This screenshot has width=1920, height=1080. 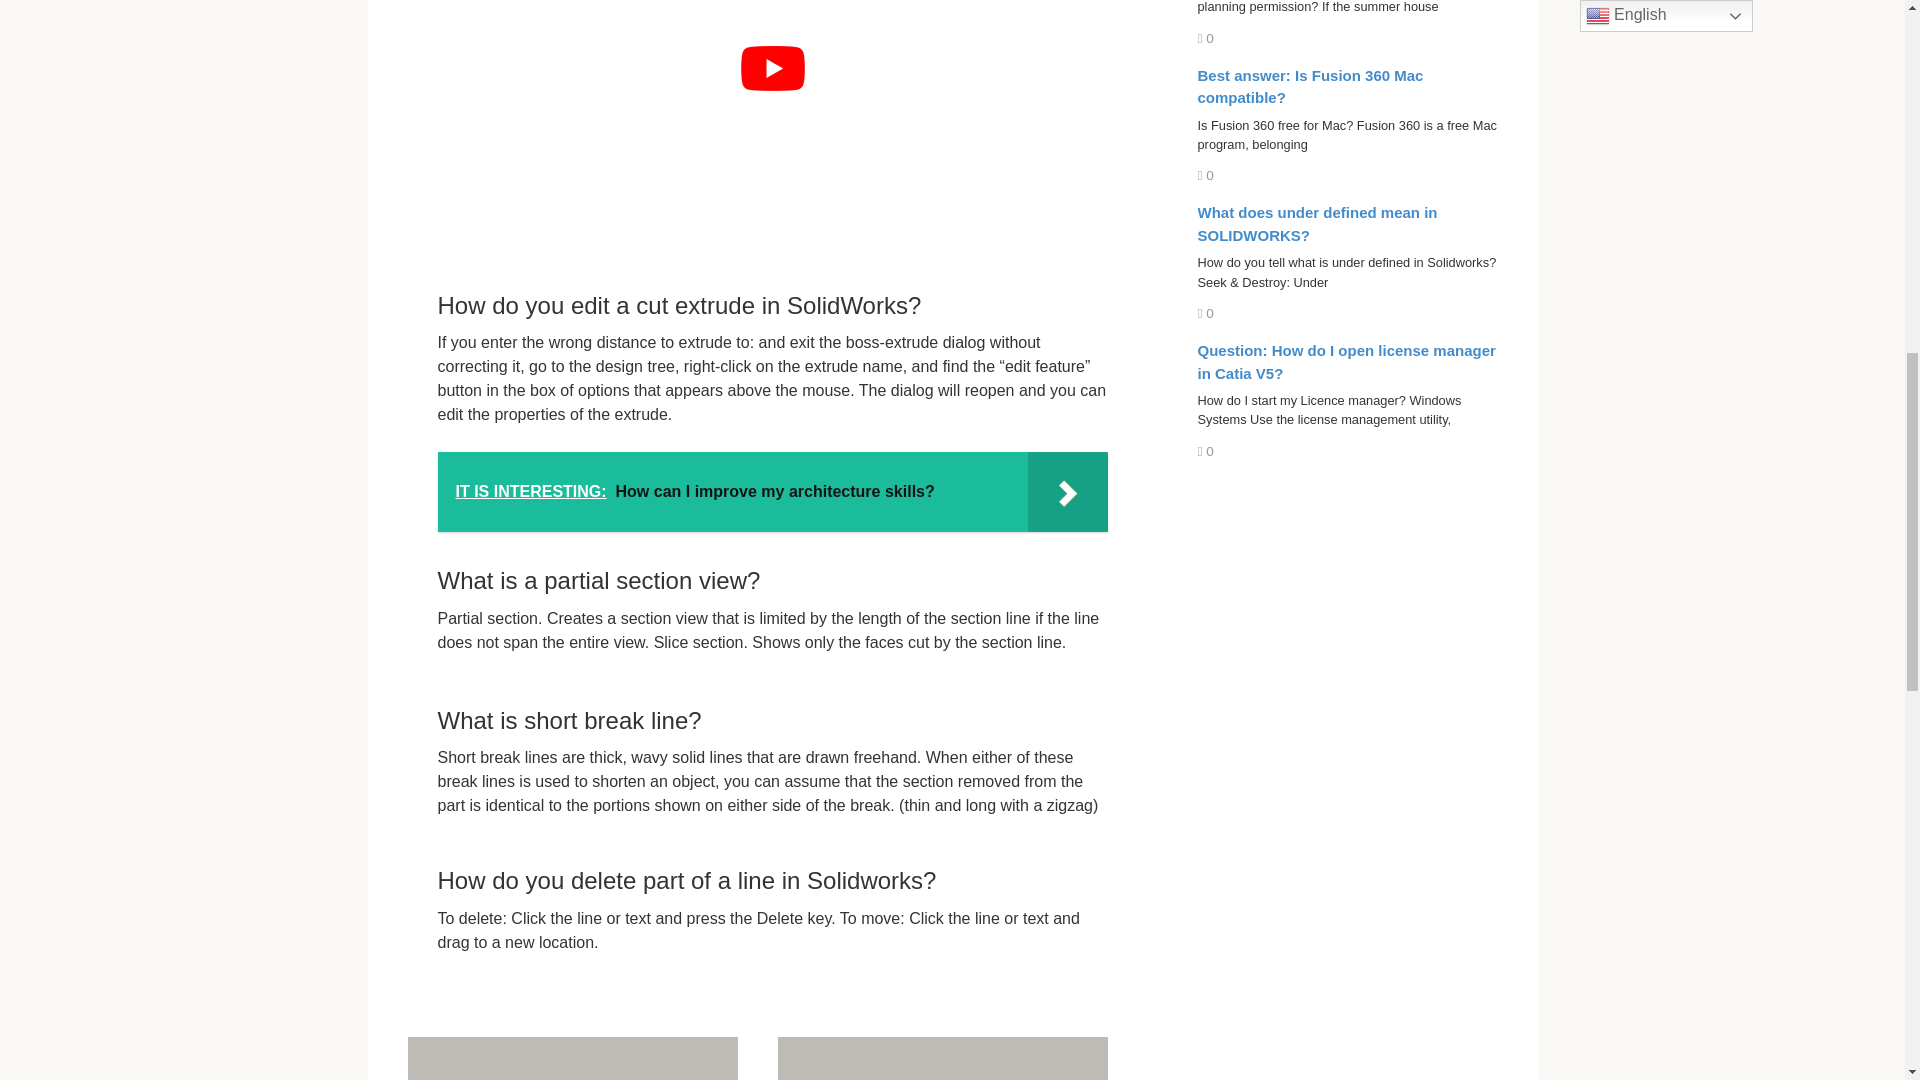 I want to click on Comments, so click(x=1311, y=86).